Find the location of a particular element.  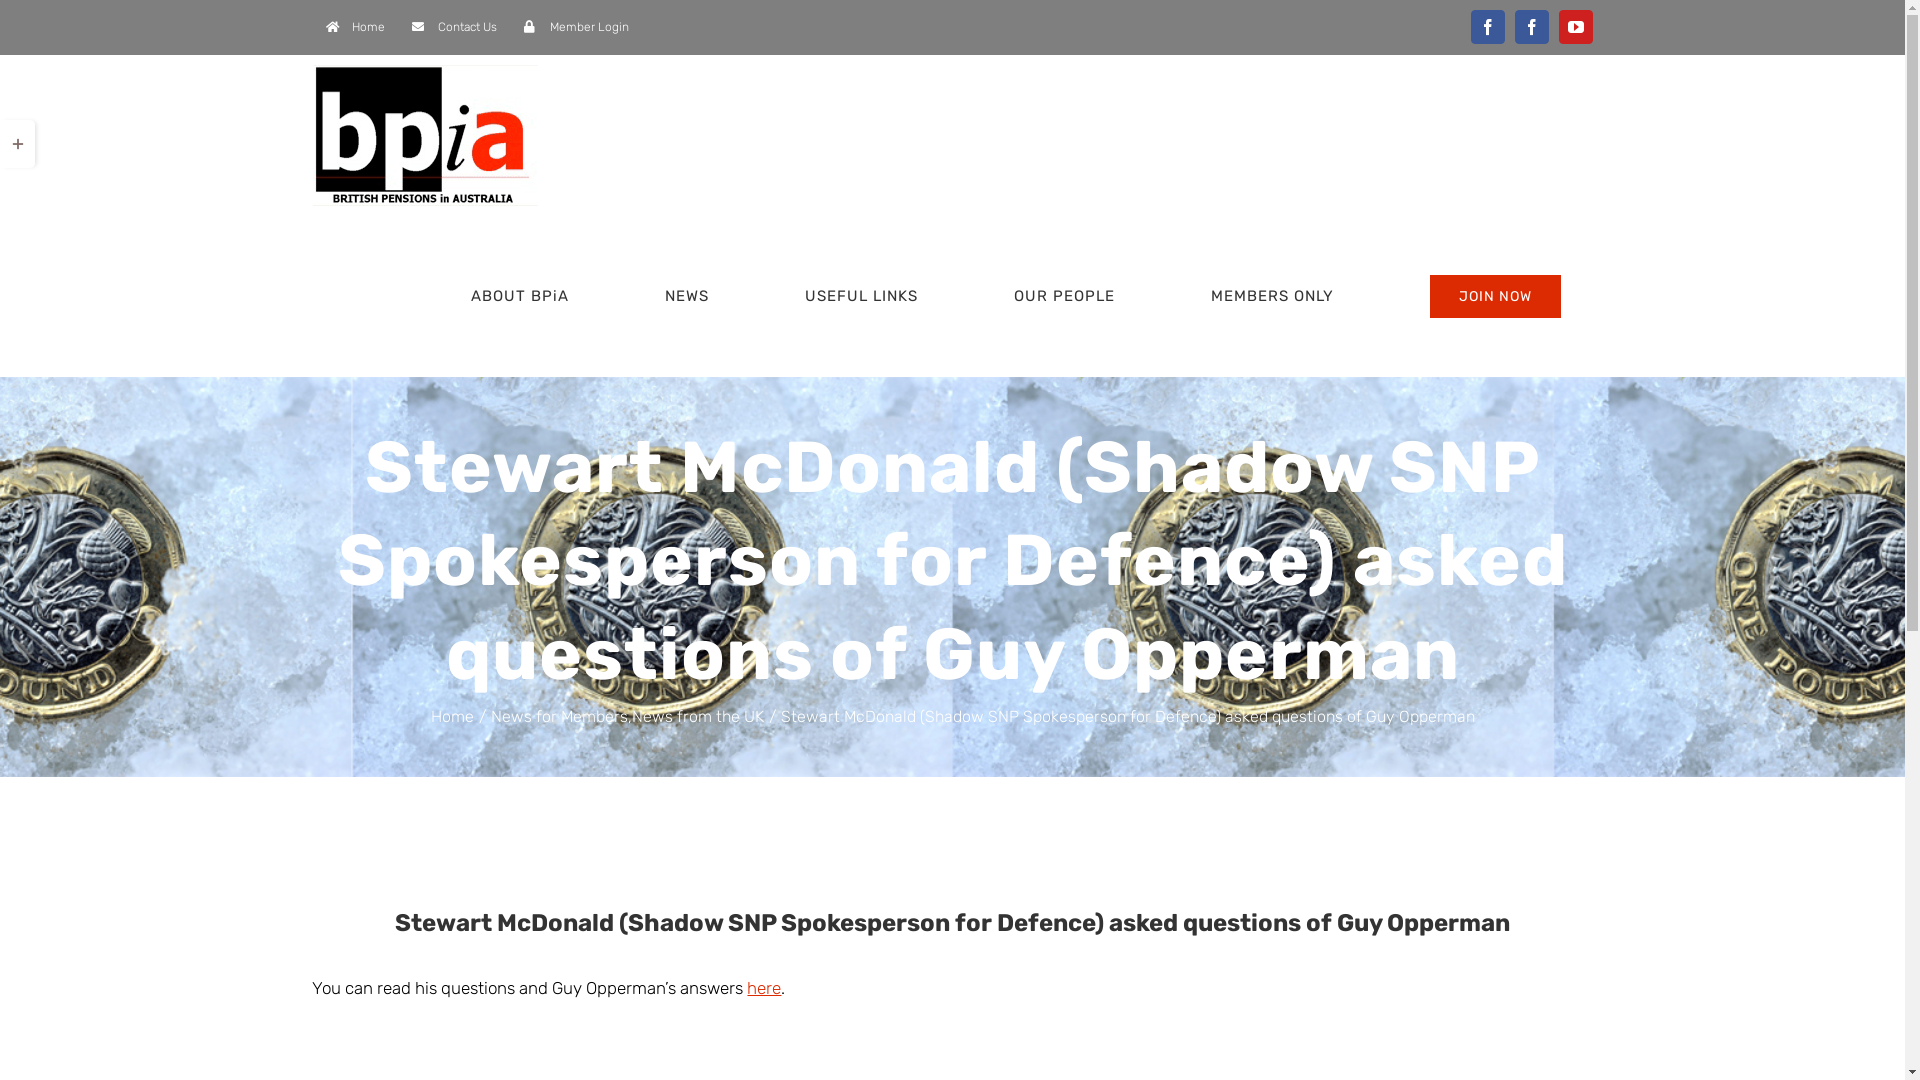

Facebook is located at coordinates (1531, 27).